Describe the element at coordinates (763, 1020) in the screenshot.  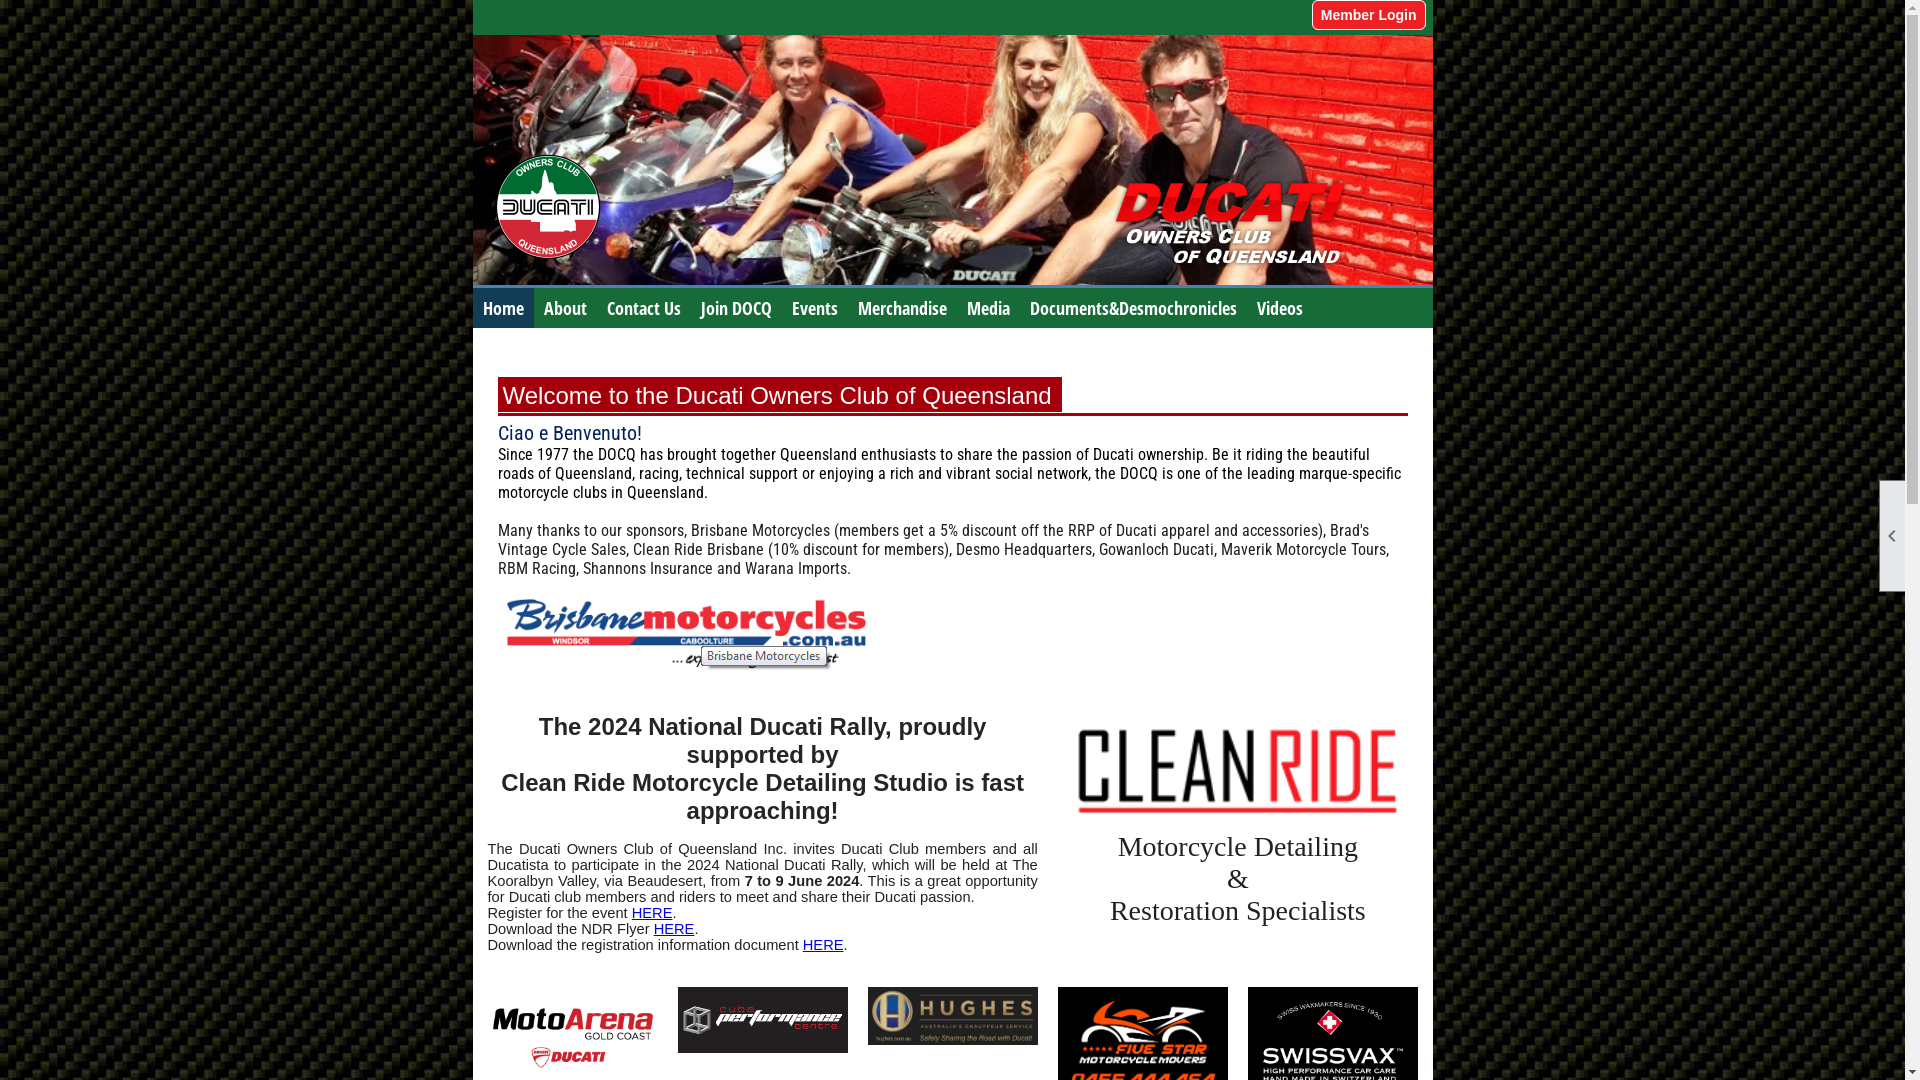
I see `CubePerform_K.jpg` at that location.